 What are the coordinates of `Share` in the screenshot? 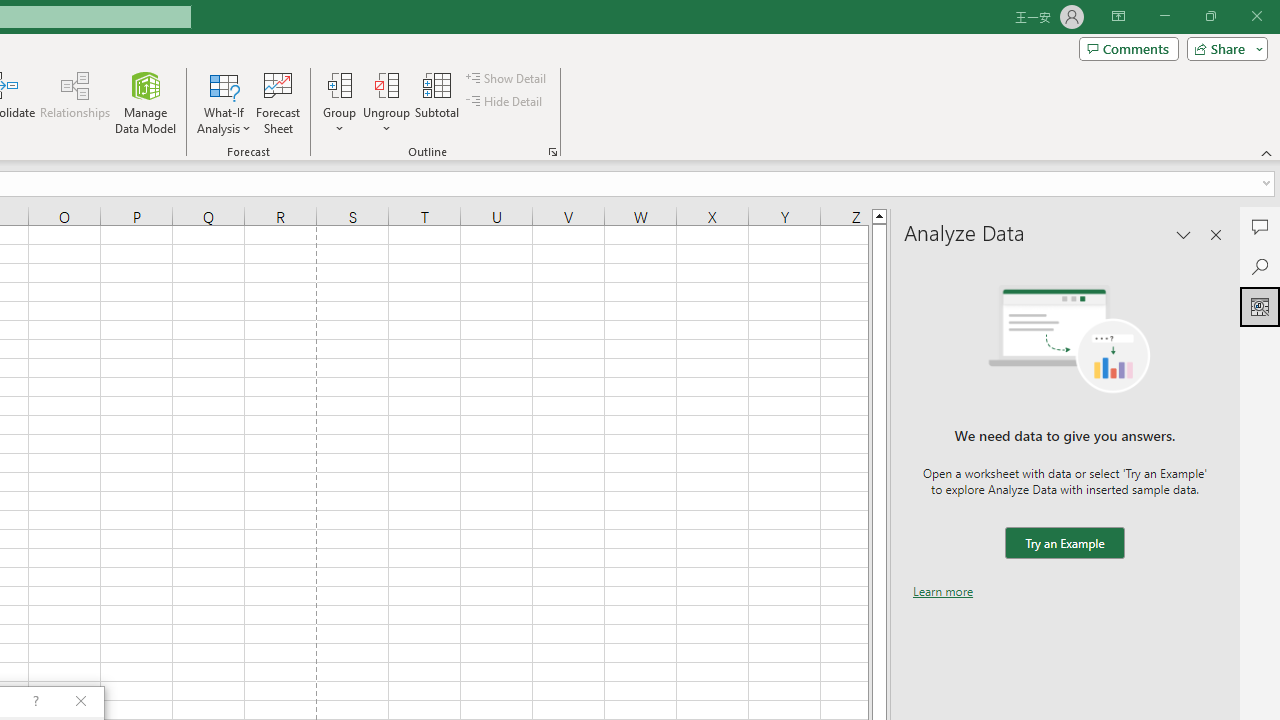 It's located at (1223, 48).